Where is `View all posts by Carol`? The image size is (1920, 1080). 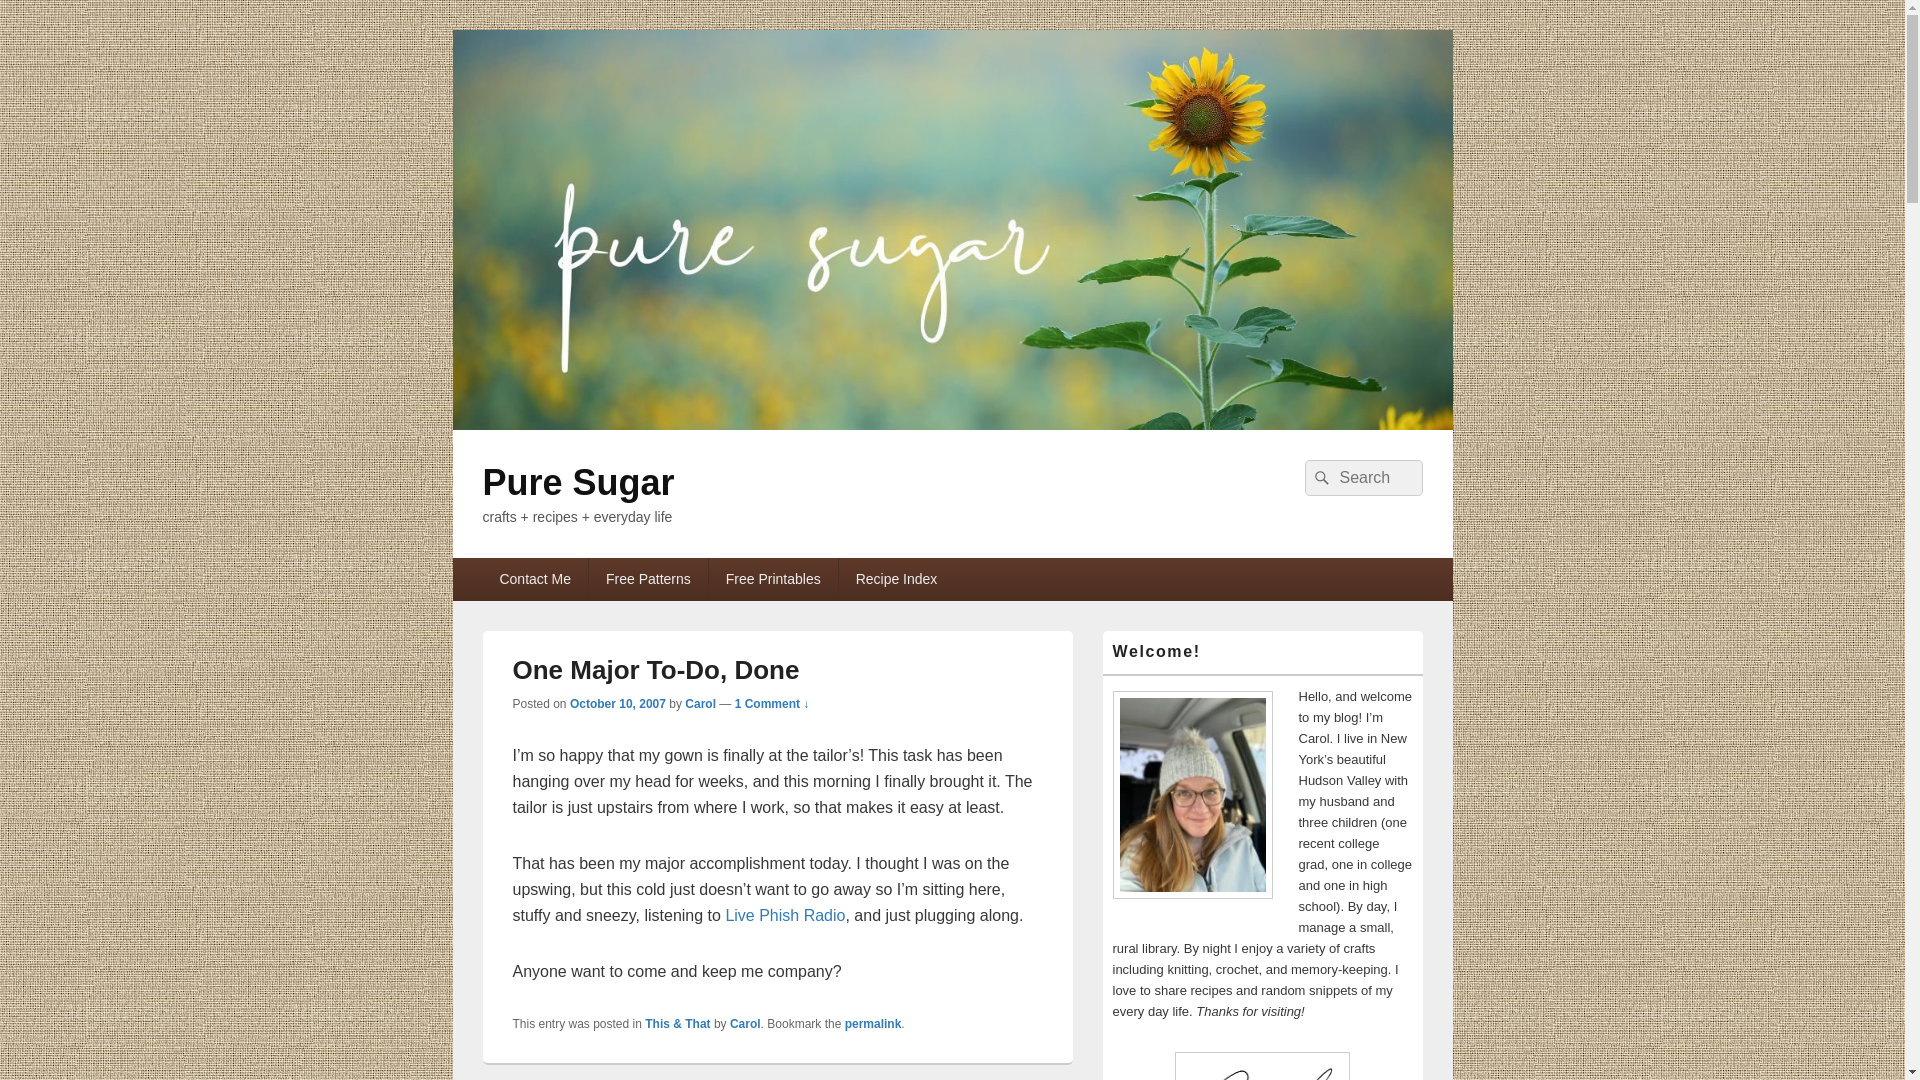 View all posts by Carol is located at coordinates (700, 703).